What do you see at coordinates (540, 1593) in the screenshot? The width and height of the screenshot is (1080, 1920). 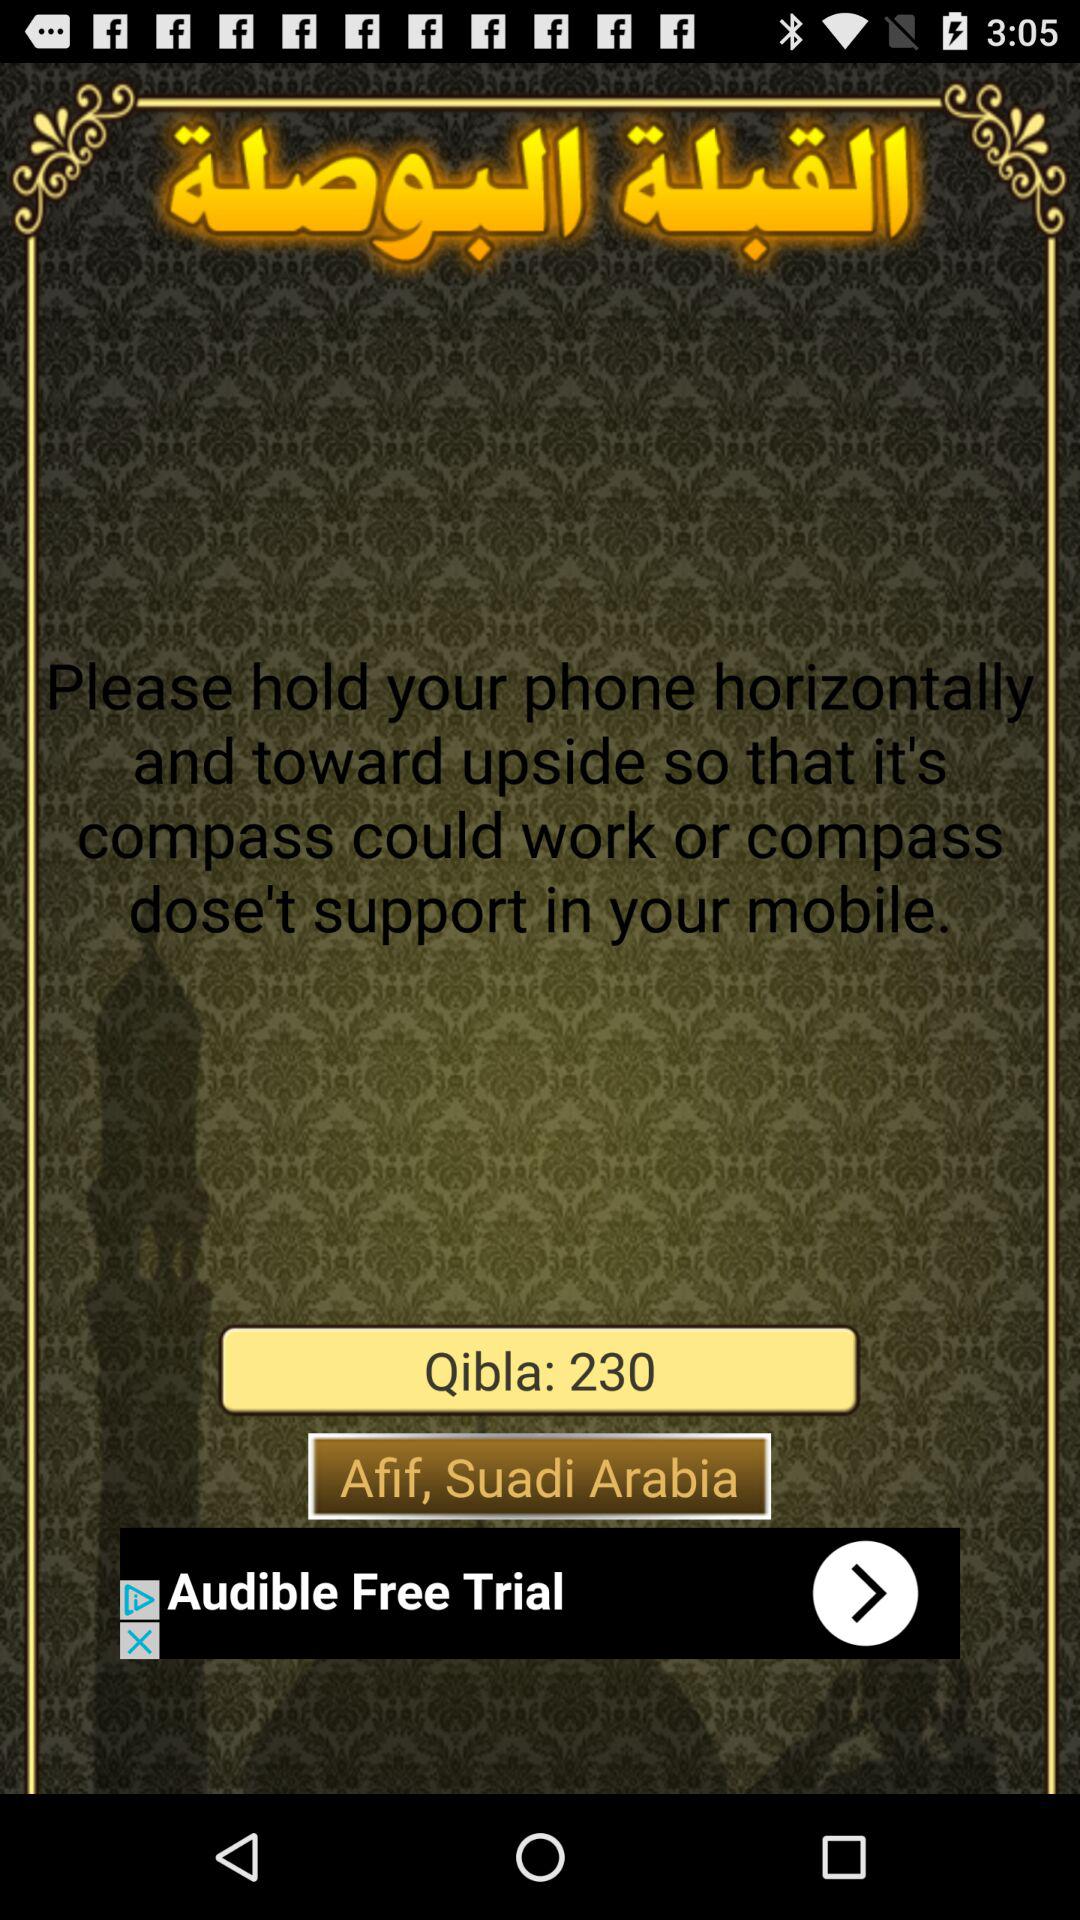 I see `go to app` at bounding box center [540, 1593].